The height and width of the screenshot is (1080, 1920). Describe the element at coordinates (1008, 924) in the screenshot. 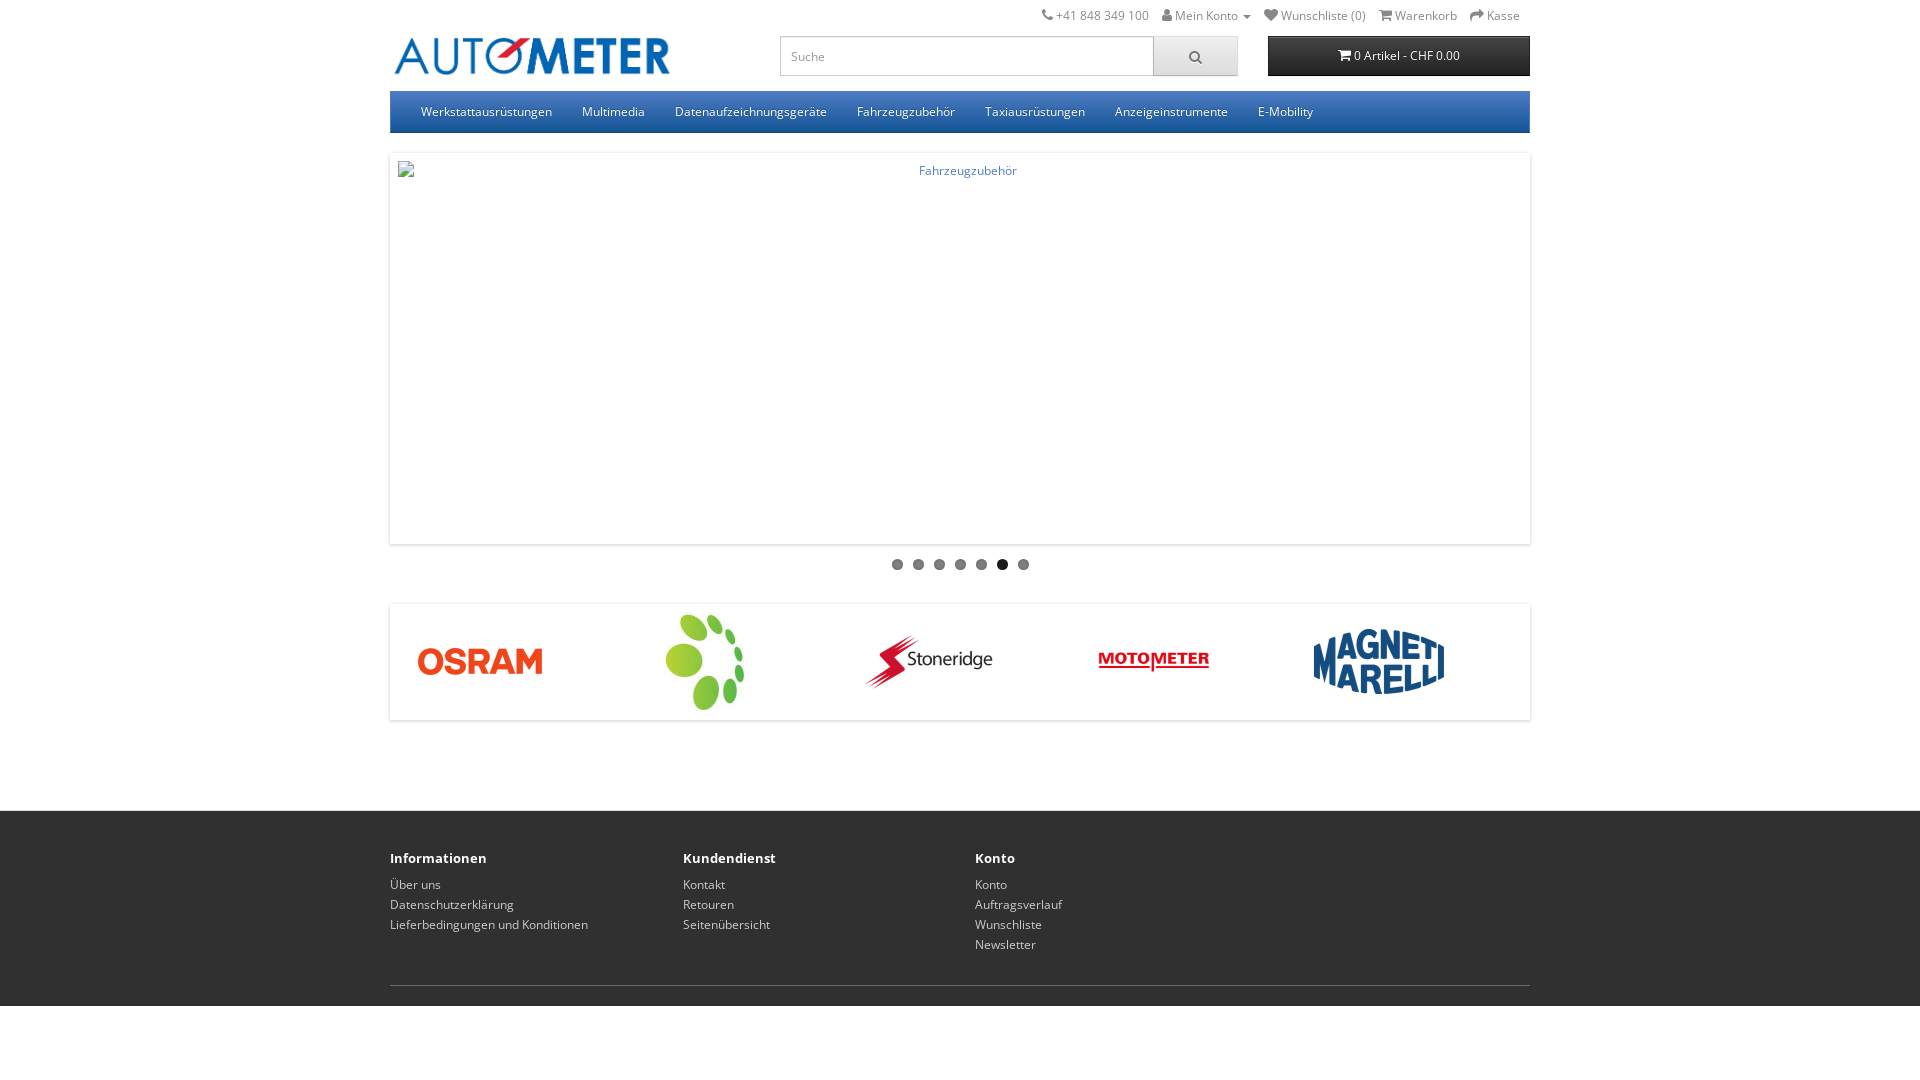

I see `Wunschliste` at that location.